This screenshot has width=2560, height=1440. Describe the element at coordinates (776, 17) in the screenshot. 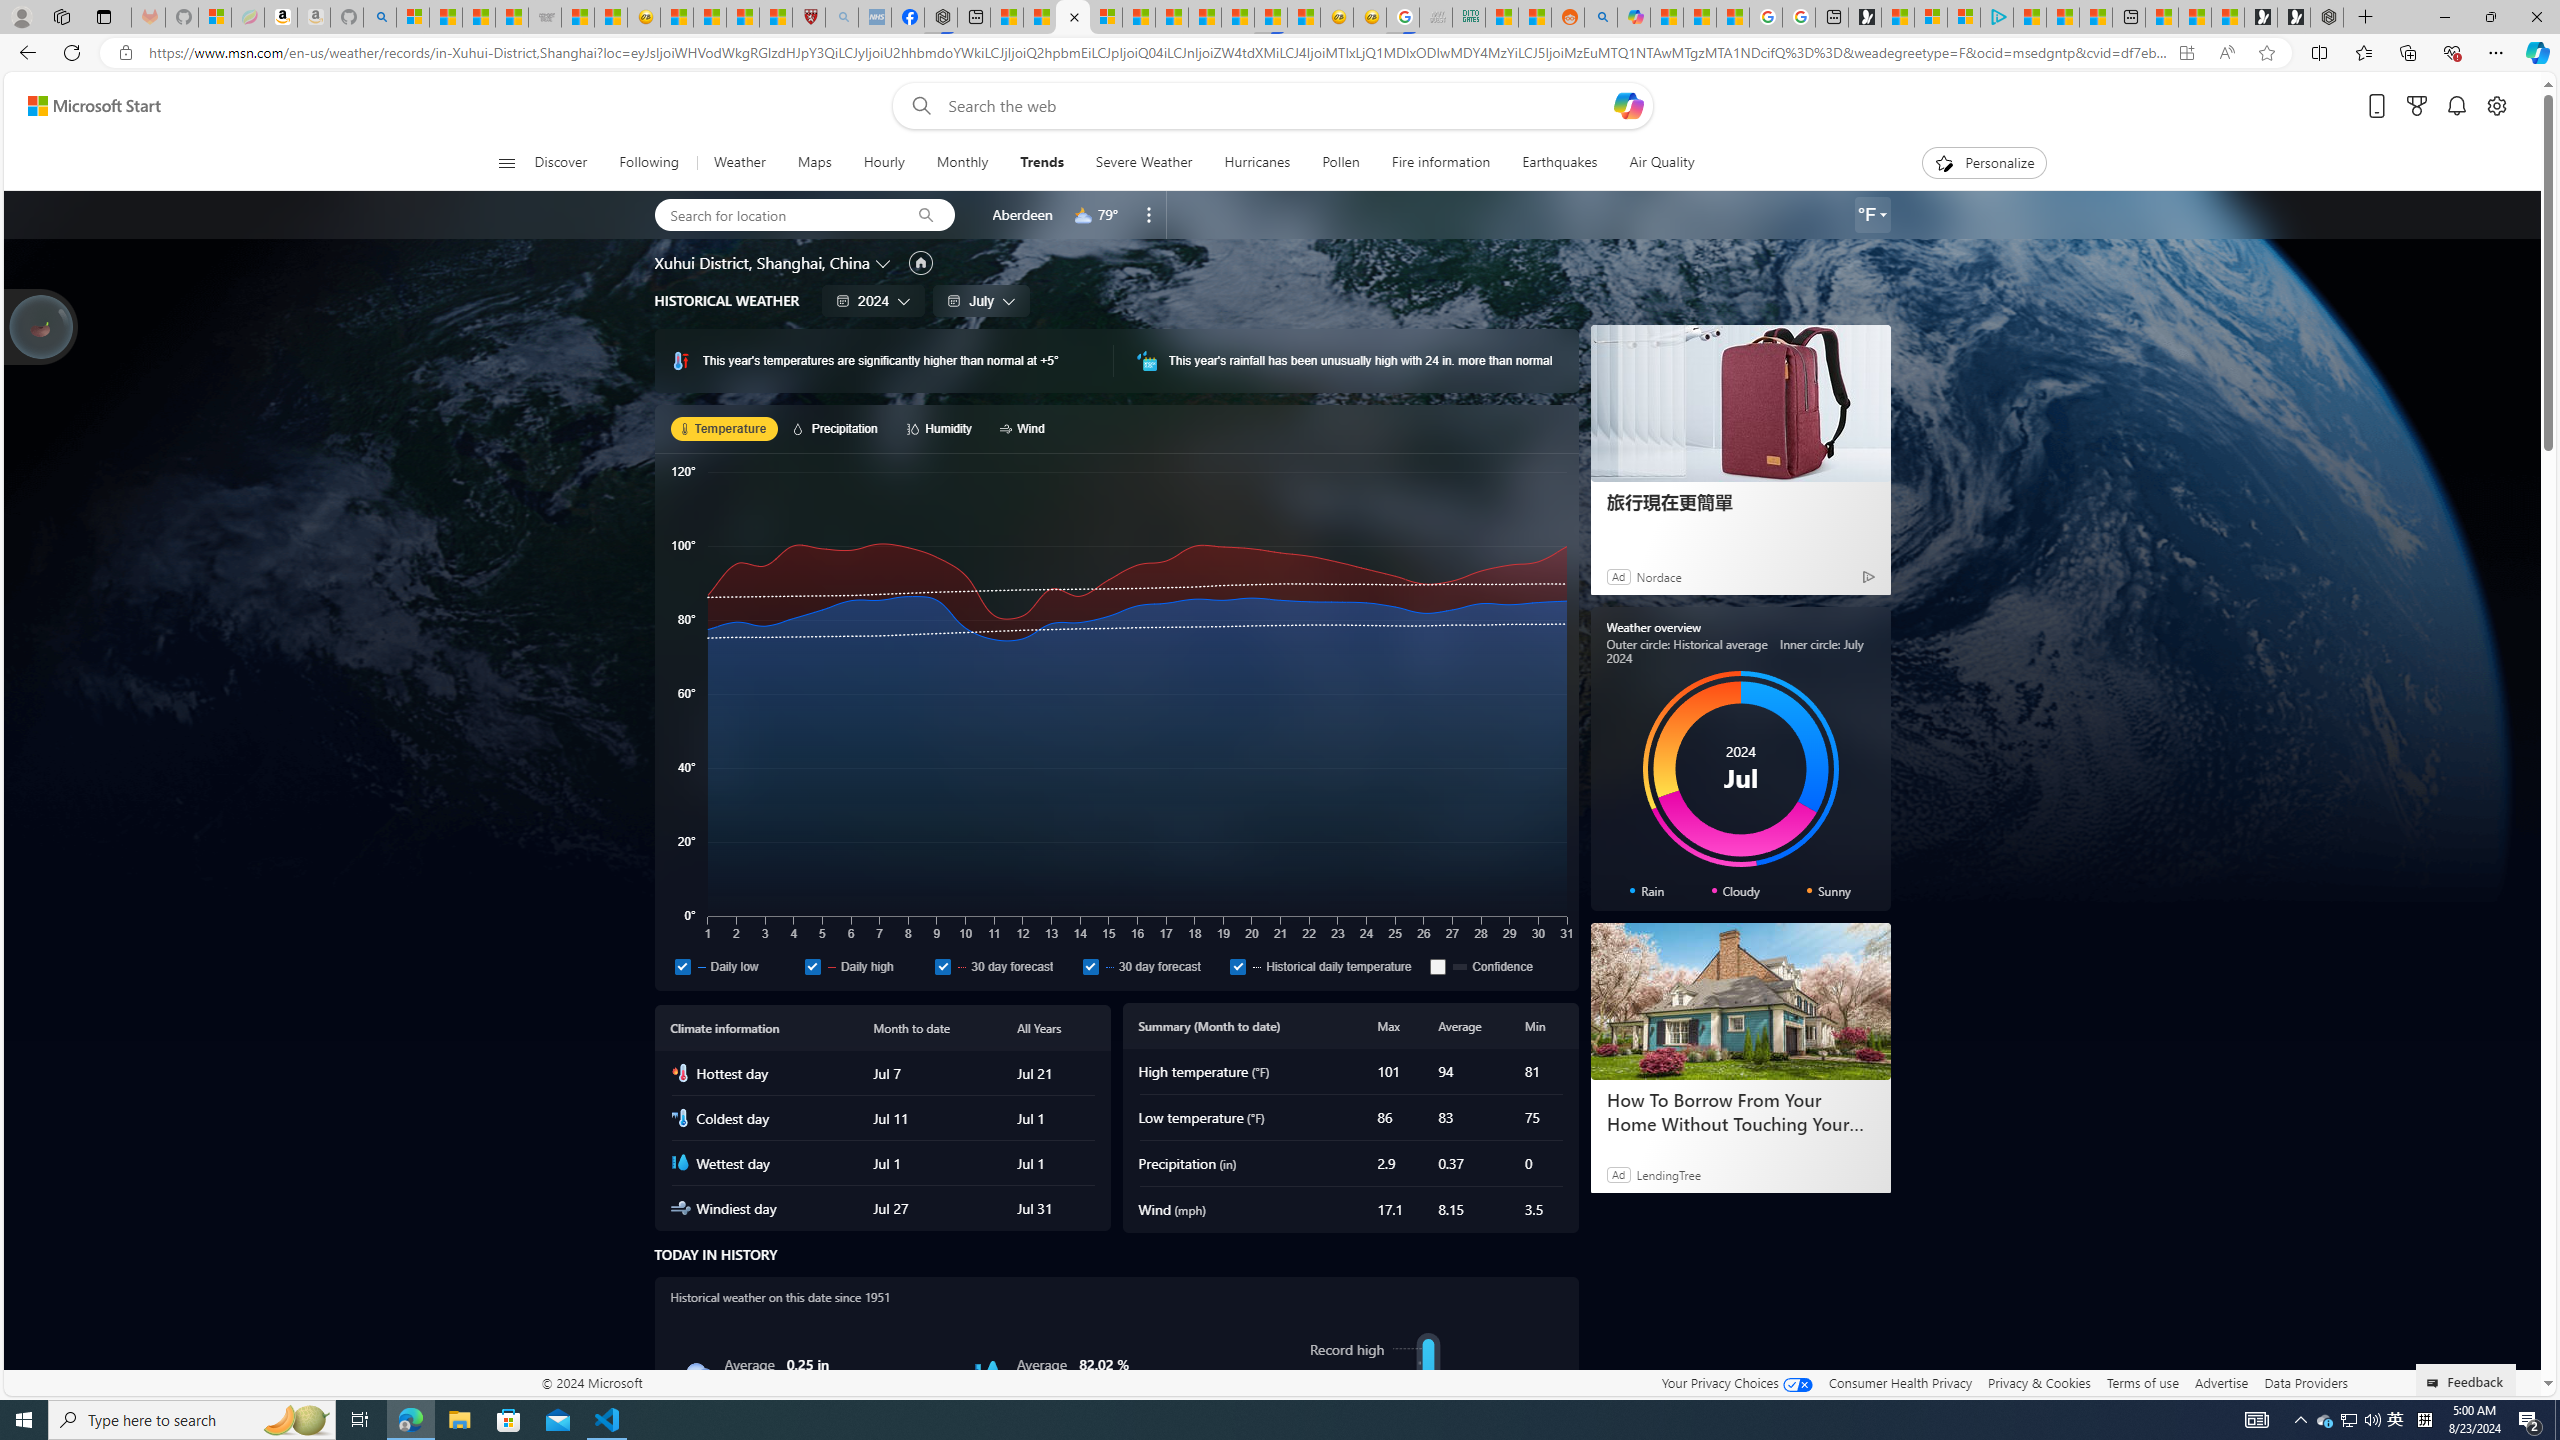

I see `12 Popular Science Lies that Must be Corrected` at that location.